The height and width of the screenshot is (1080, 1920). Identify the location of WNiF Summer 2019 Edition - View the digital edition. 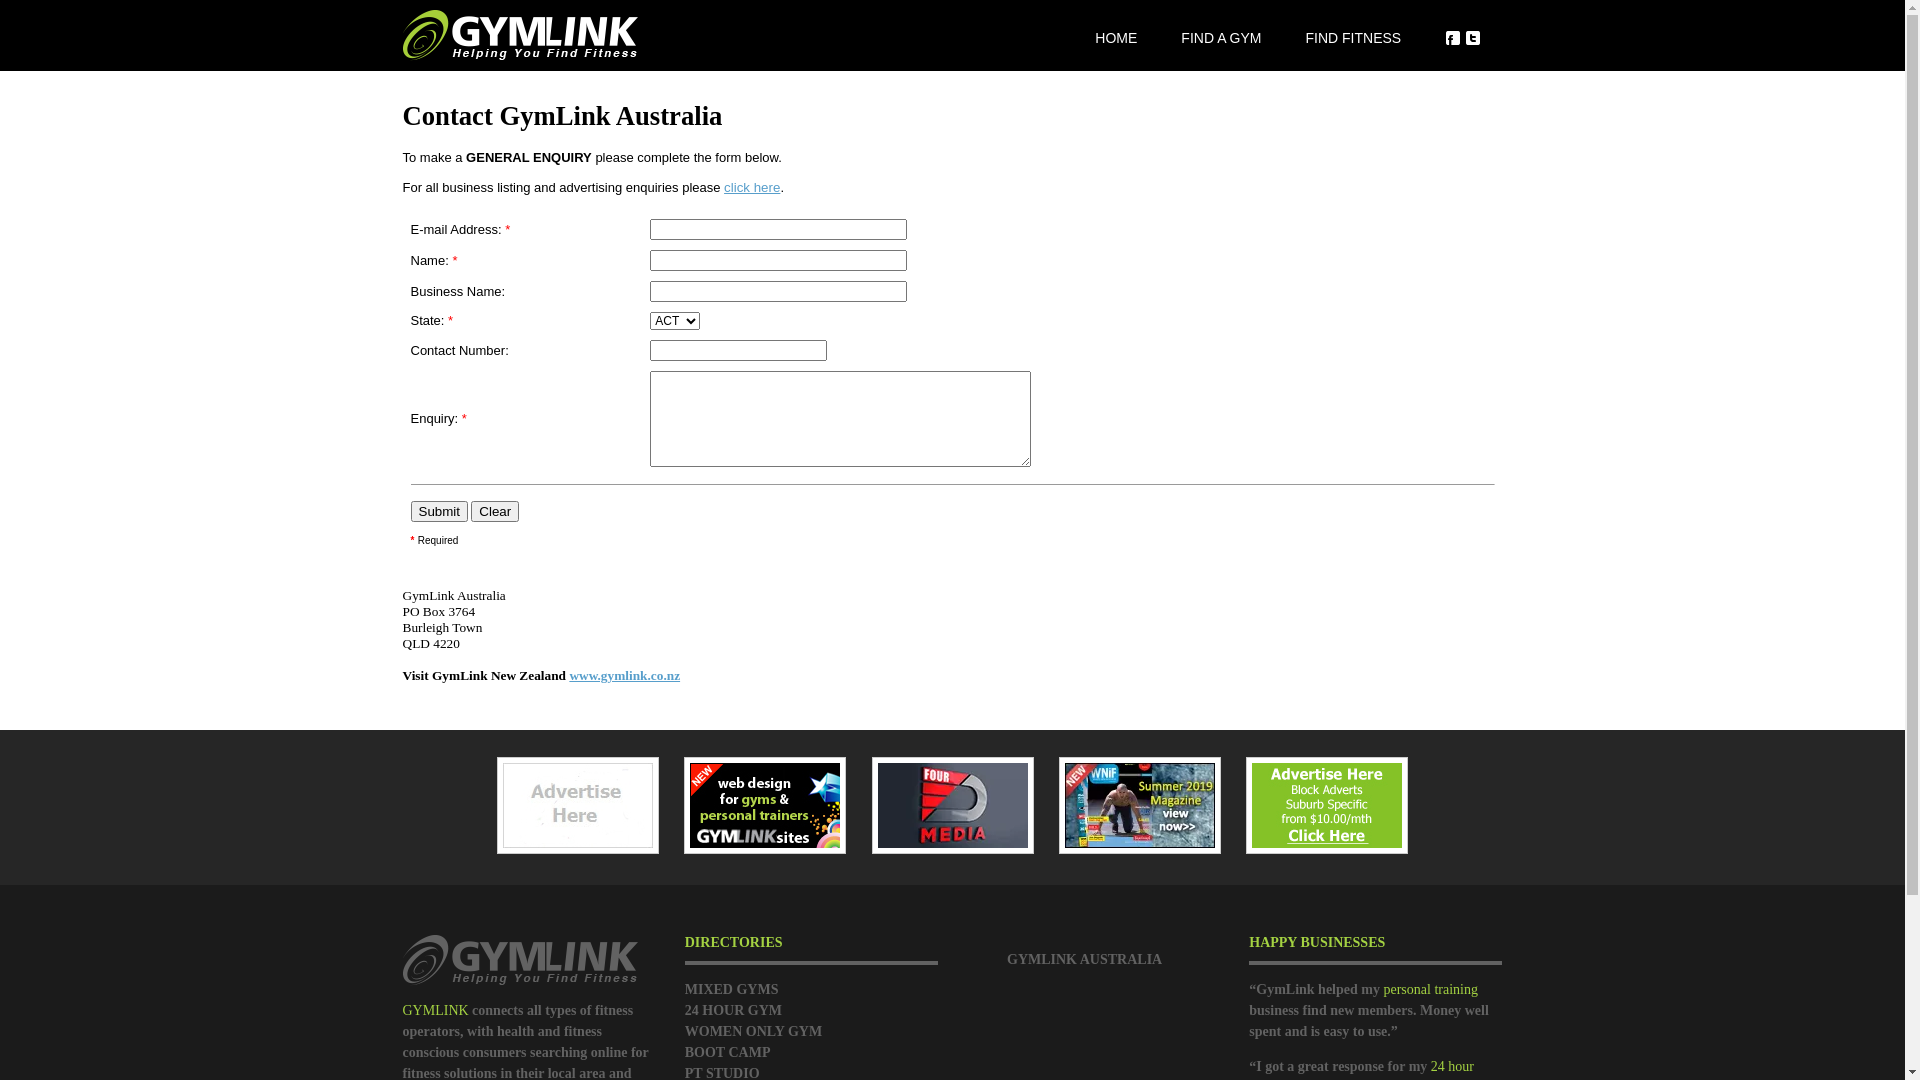
(1140, 806).